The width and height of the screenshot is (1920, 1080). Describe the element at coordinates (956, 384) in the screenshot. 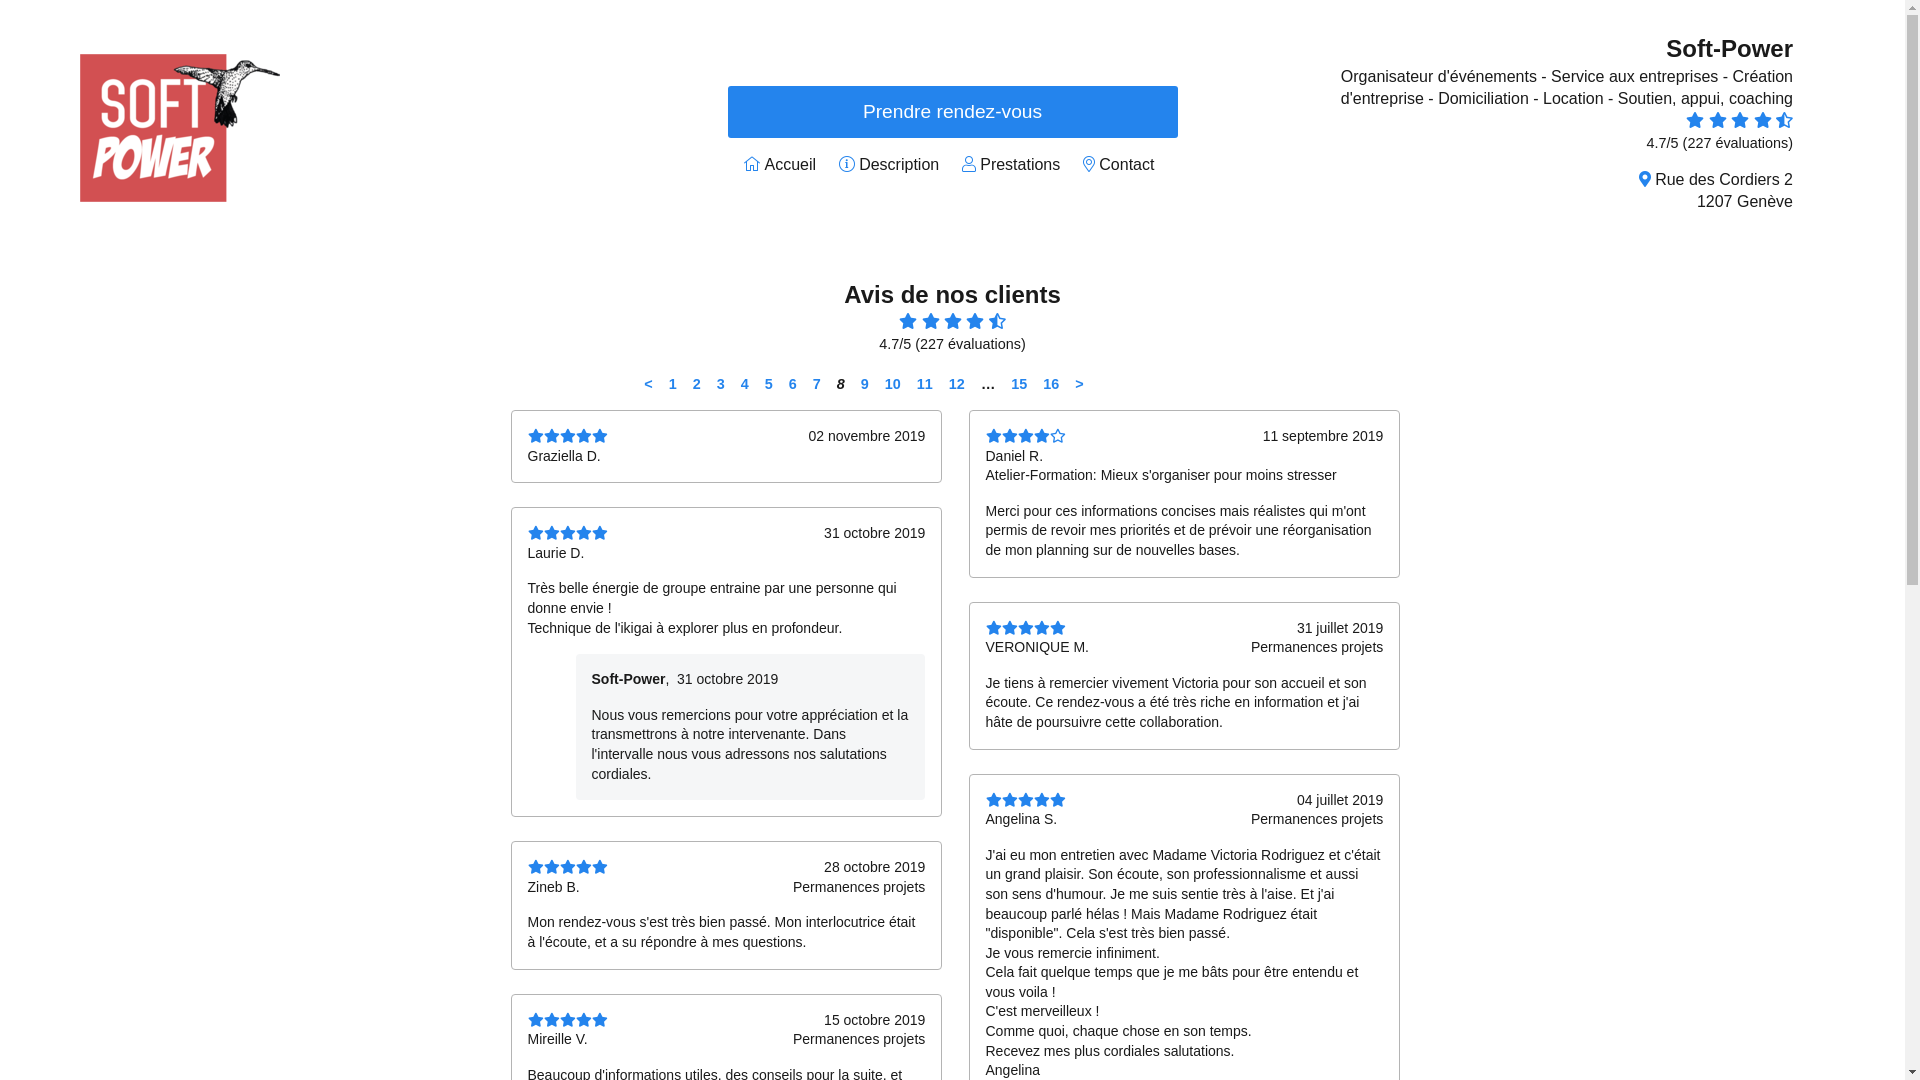

I see `12` at that location.